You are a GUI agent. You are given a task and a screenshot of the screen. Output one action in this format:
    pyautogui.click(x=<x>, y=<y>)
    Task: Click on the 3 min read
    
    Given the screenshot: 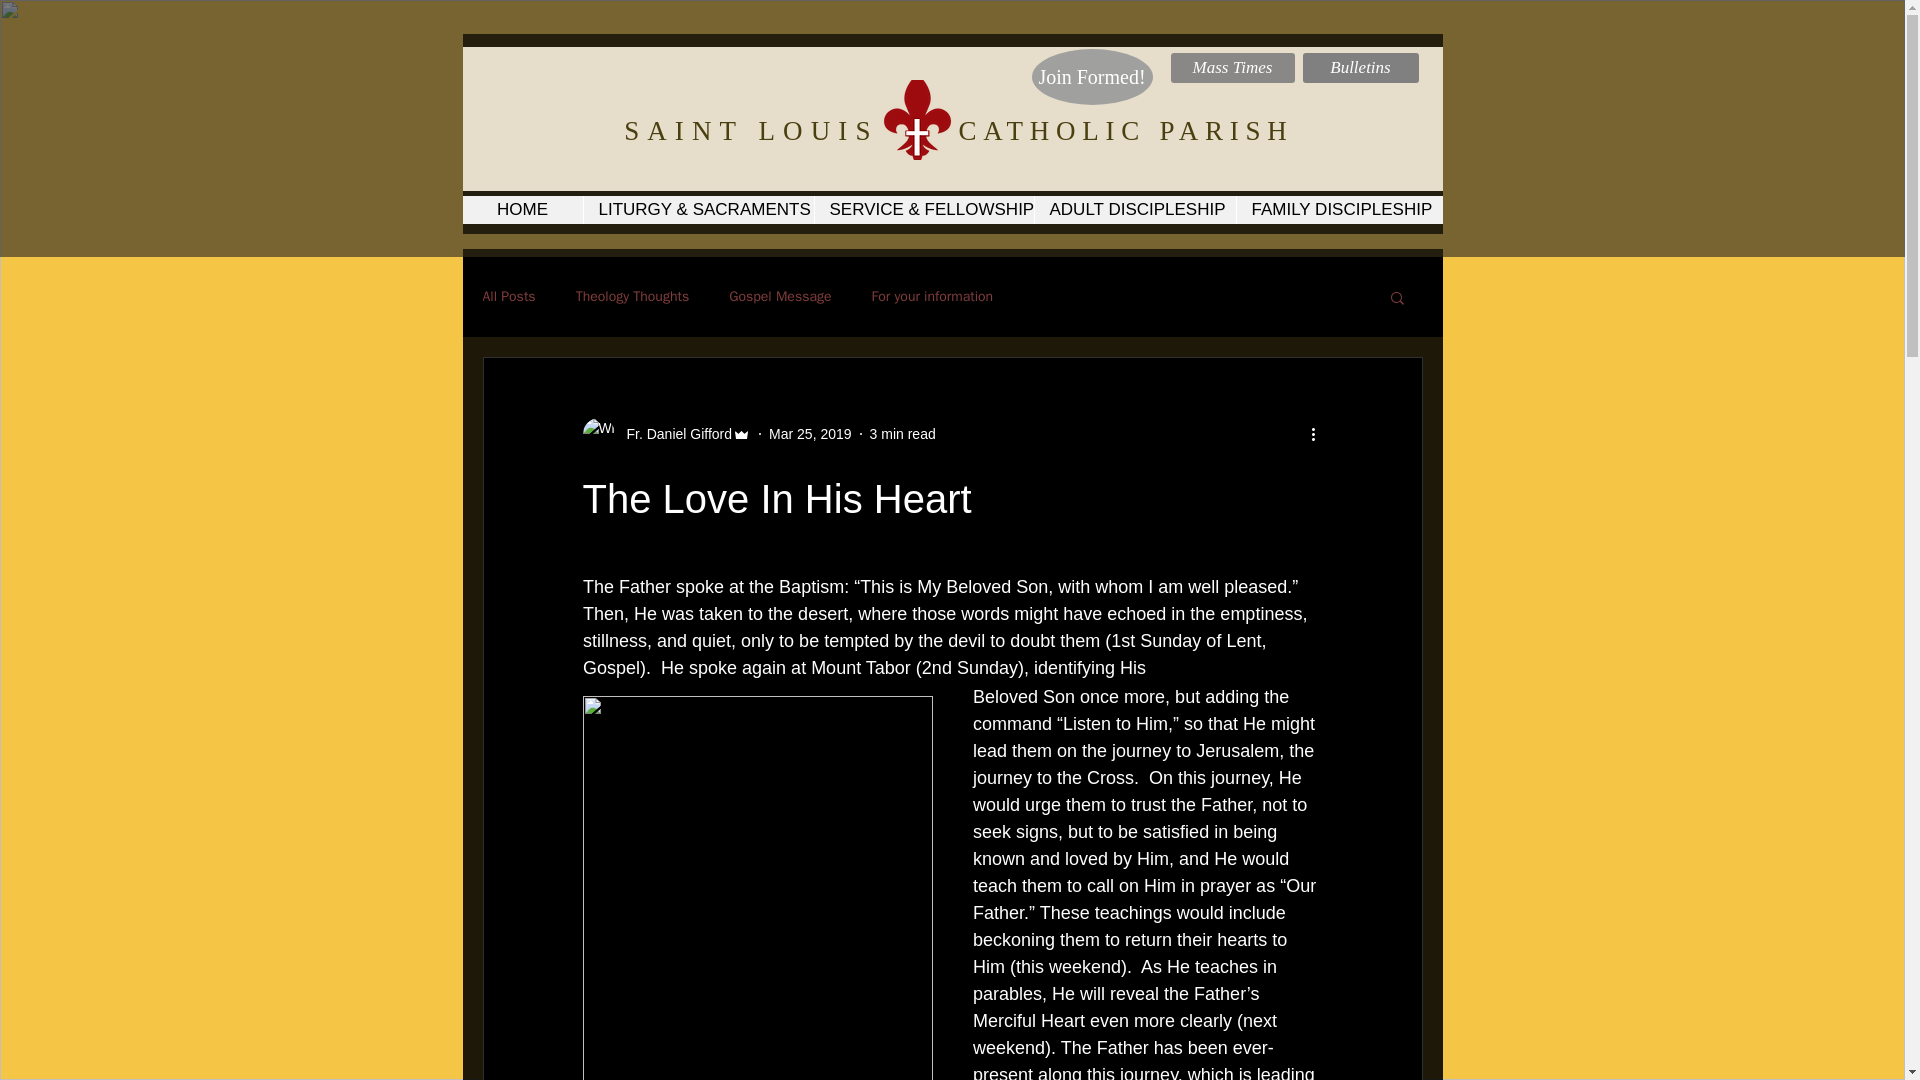 What is the action you would take?
    pyautogui.click(x=902, y=433)
    